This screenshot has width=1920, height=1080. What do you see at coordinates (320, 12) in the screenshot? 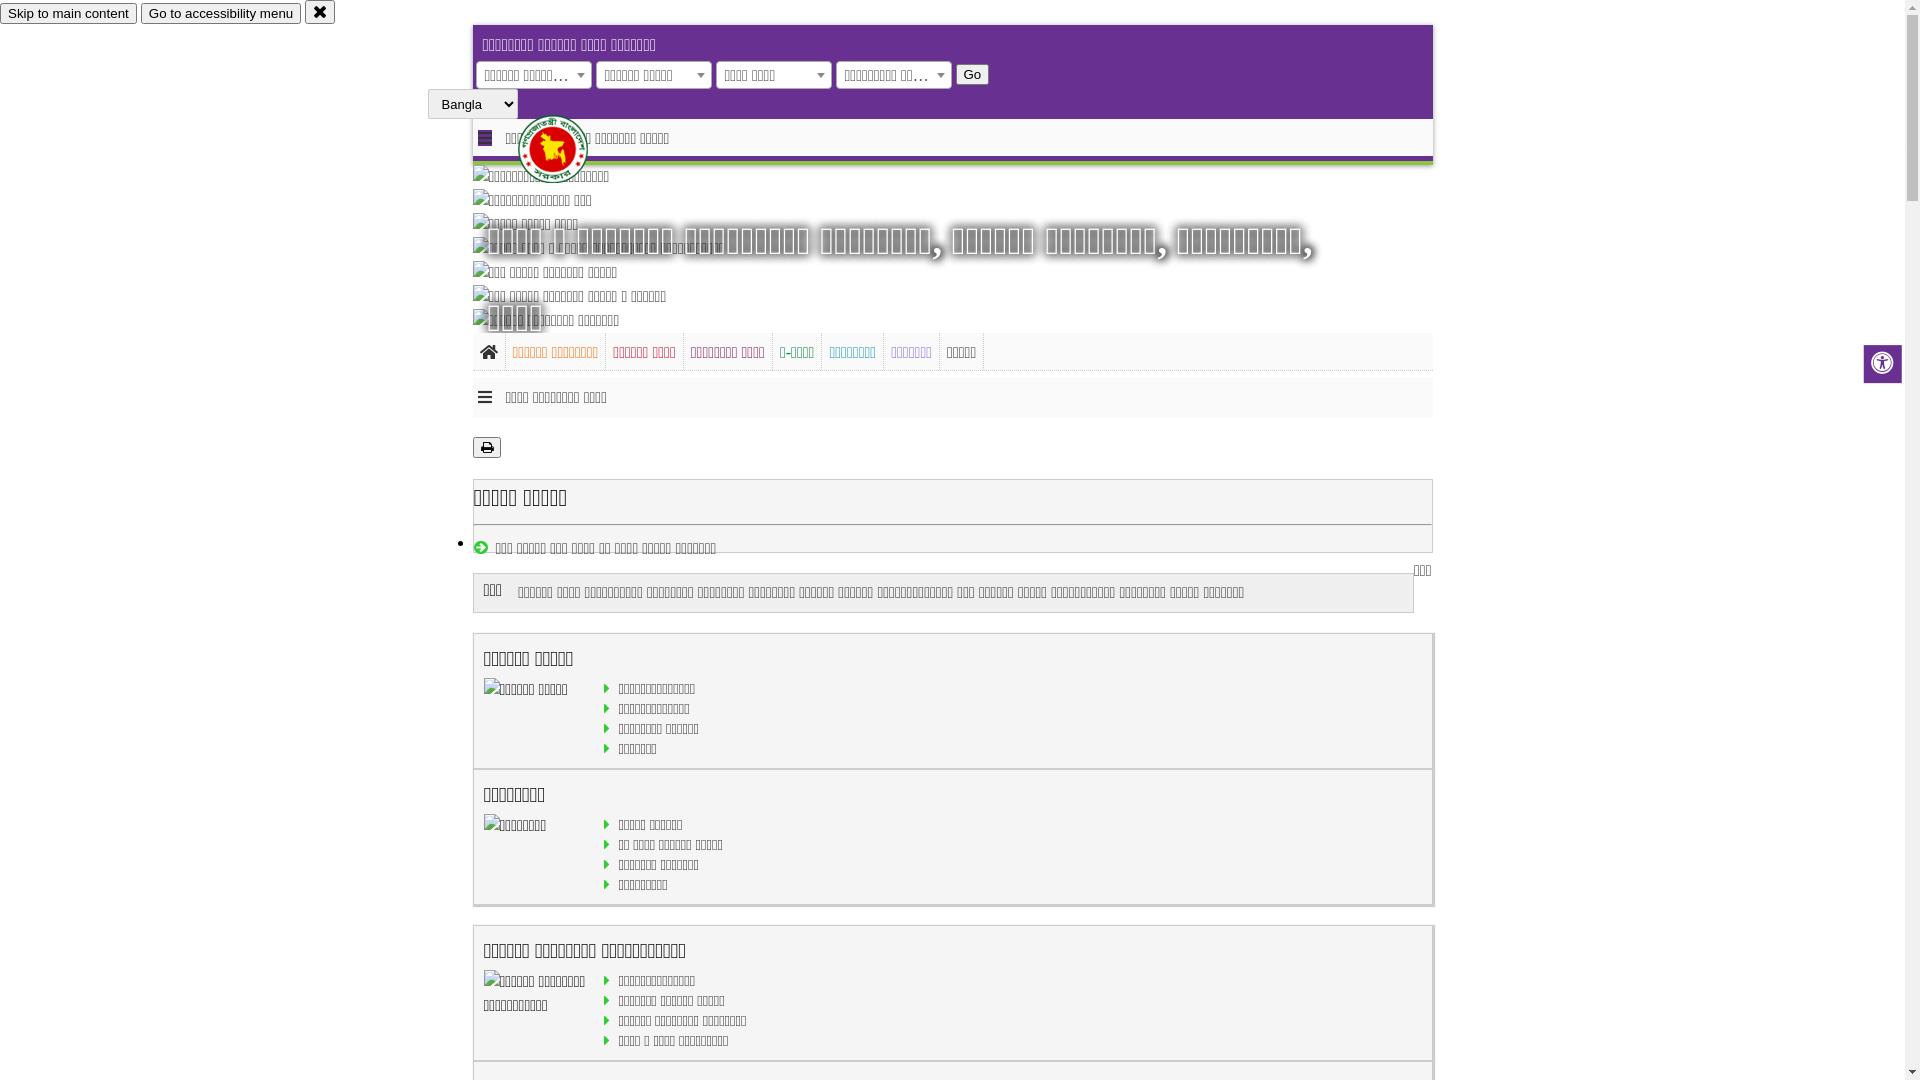
I see `close` at bounding box center [320, 12].